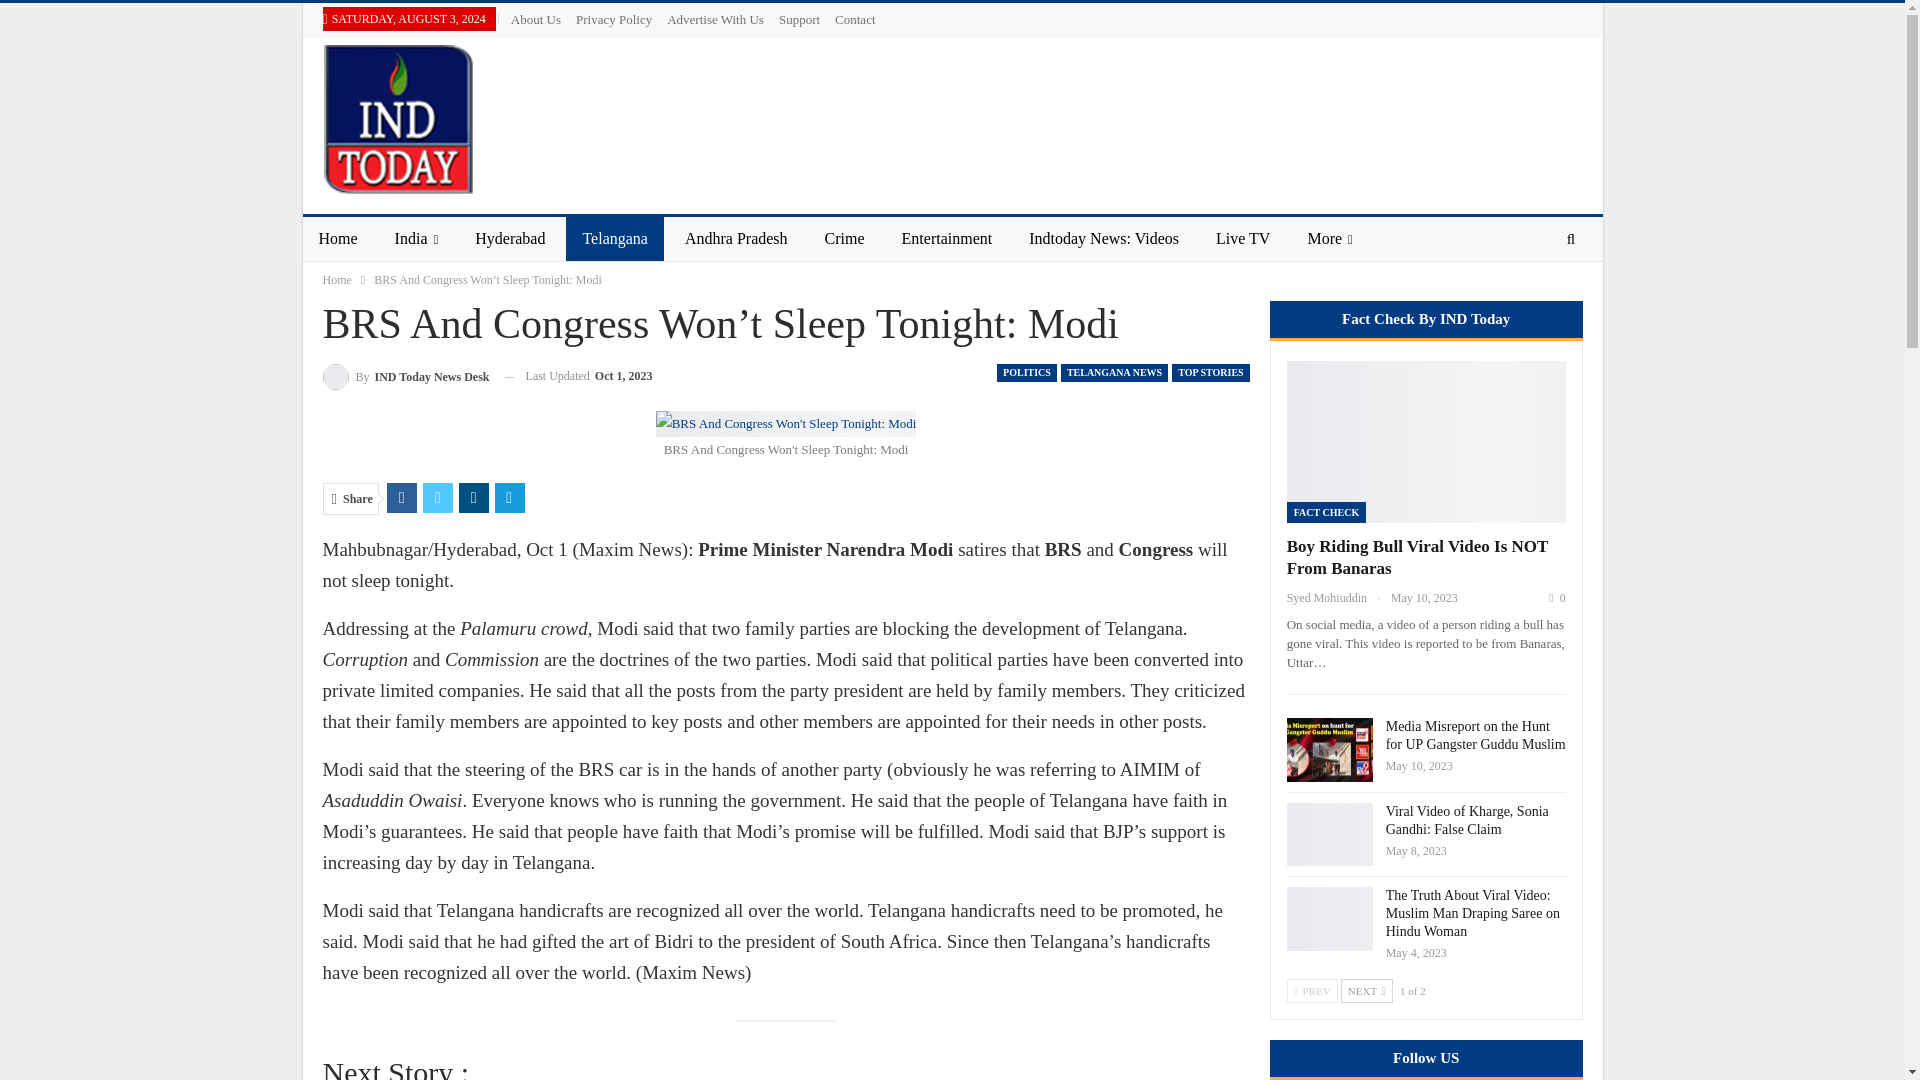  Describe the element at coordinates (855, 19) in the screenshot. I see `Contact` at that location.